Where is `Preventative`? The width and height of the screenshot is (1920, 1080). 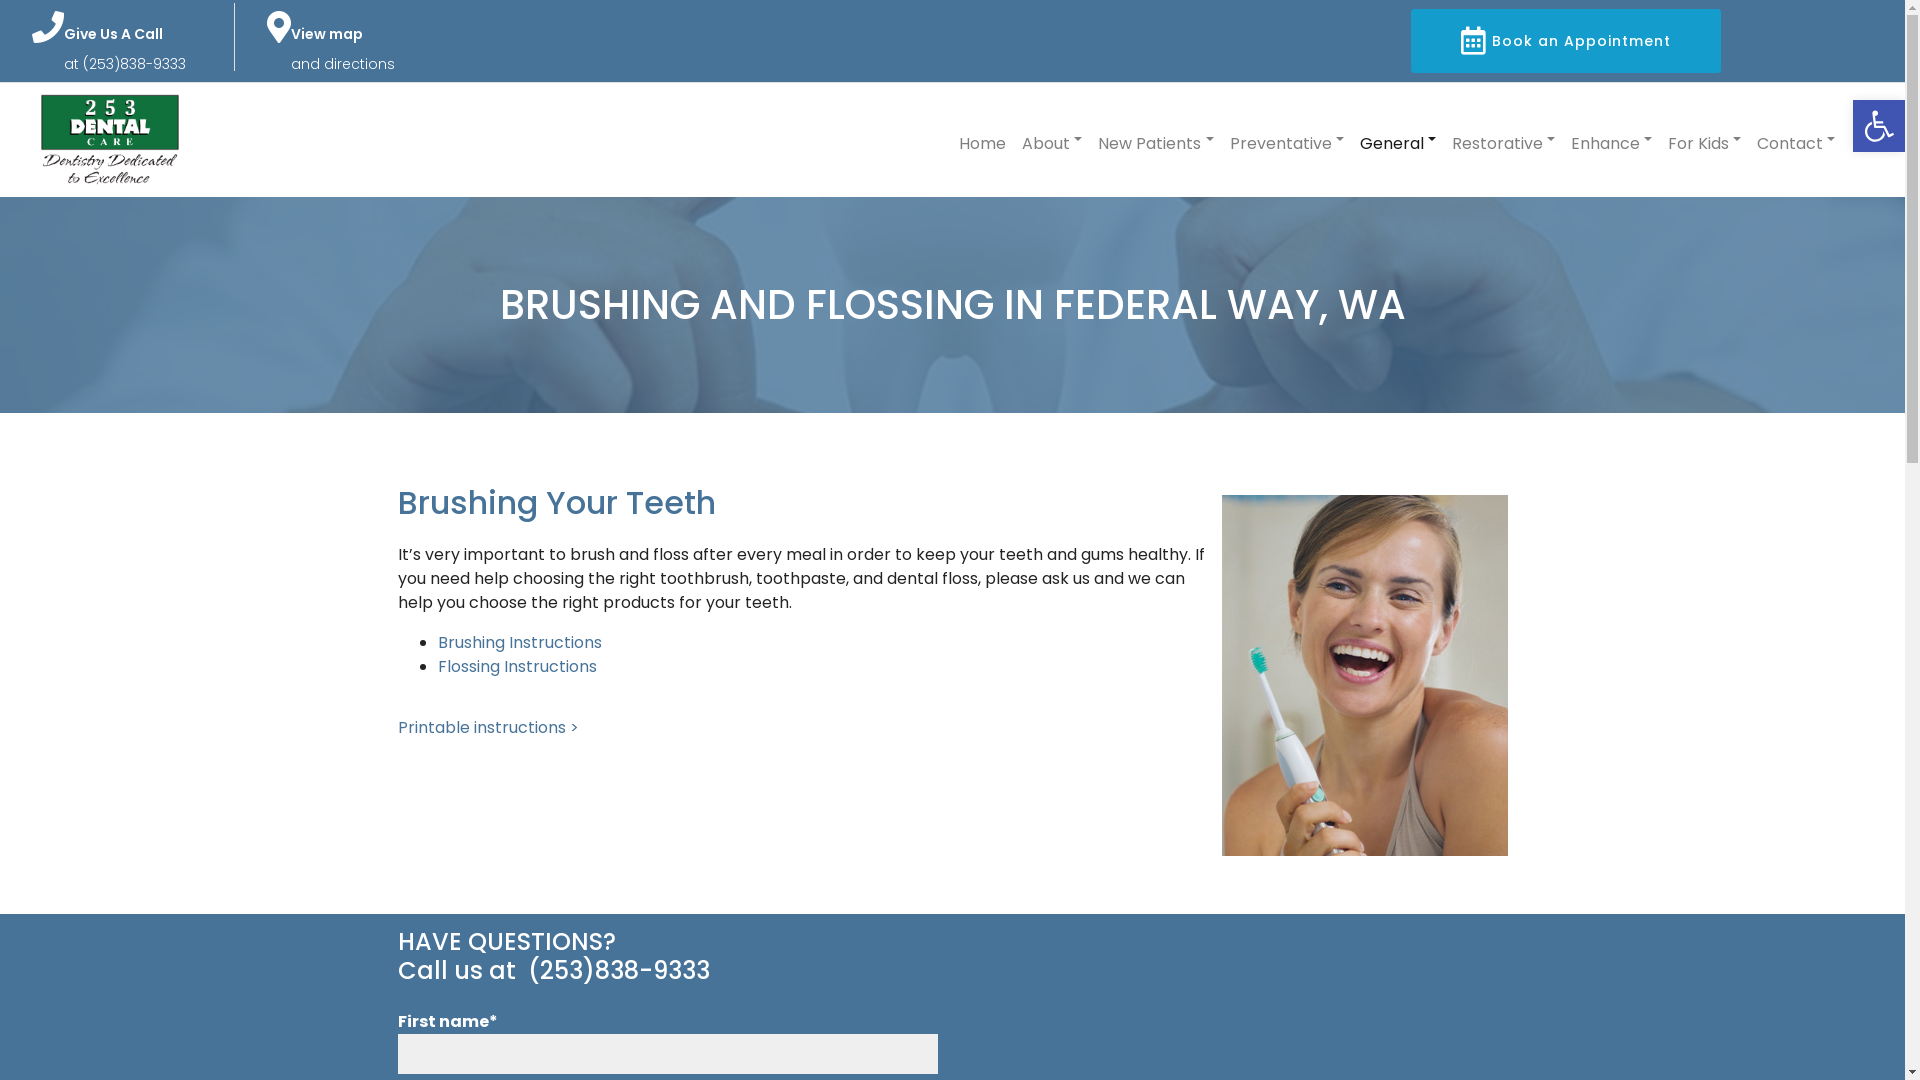
Preventative is located at coordinates (1287, 140).